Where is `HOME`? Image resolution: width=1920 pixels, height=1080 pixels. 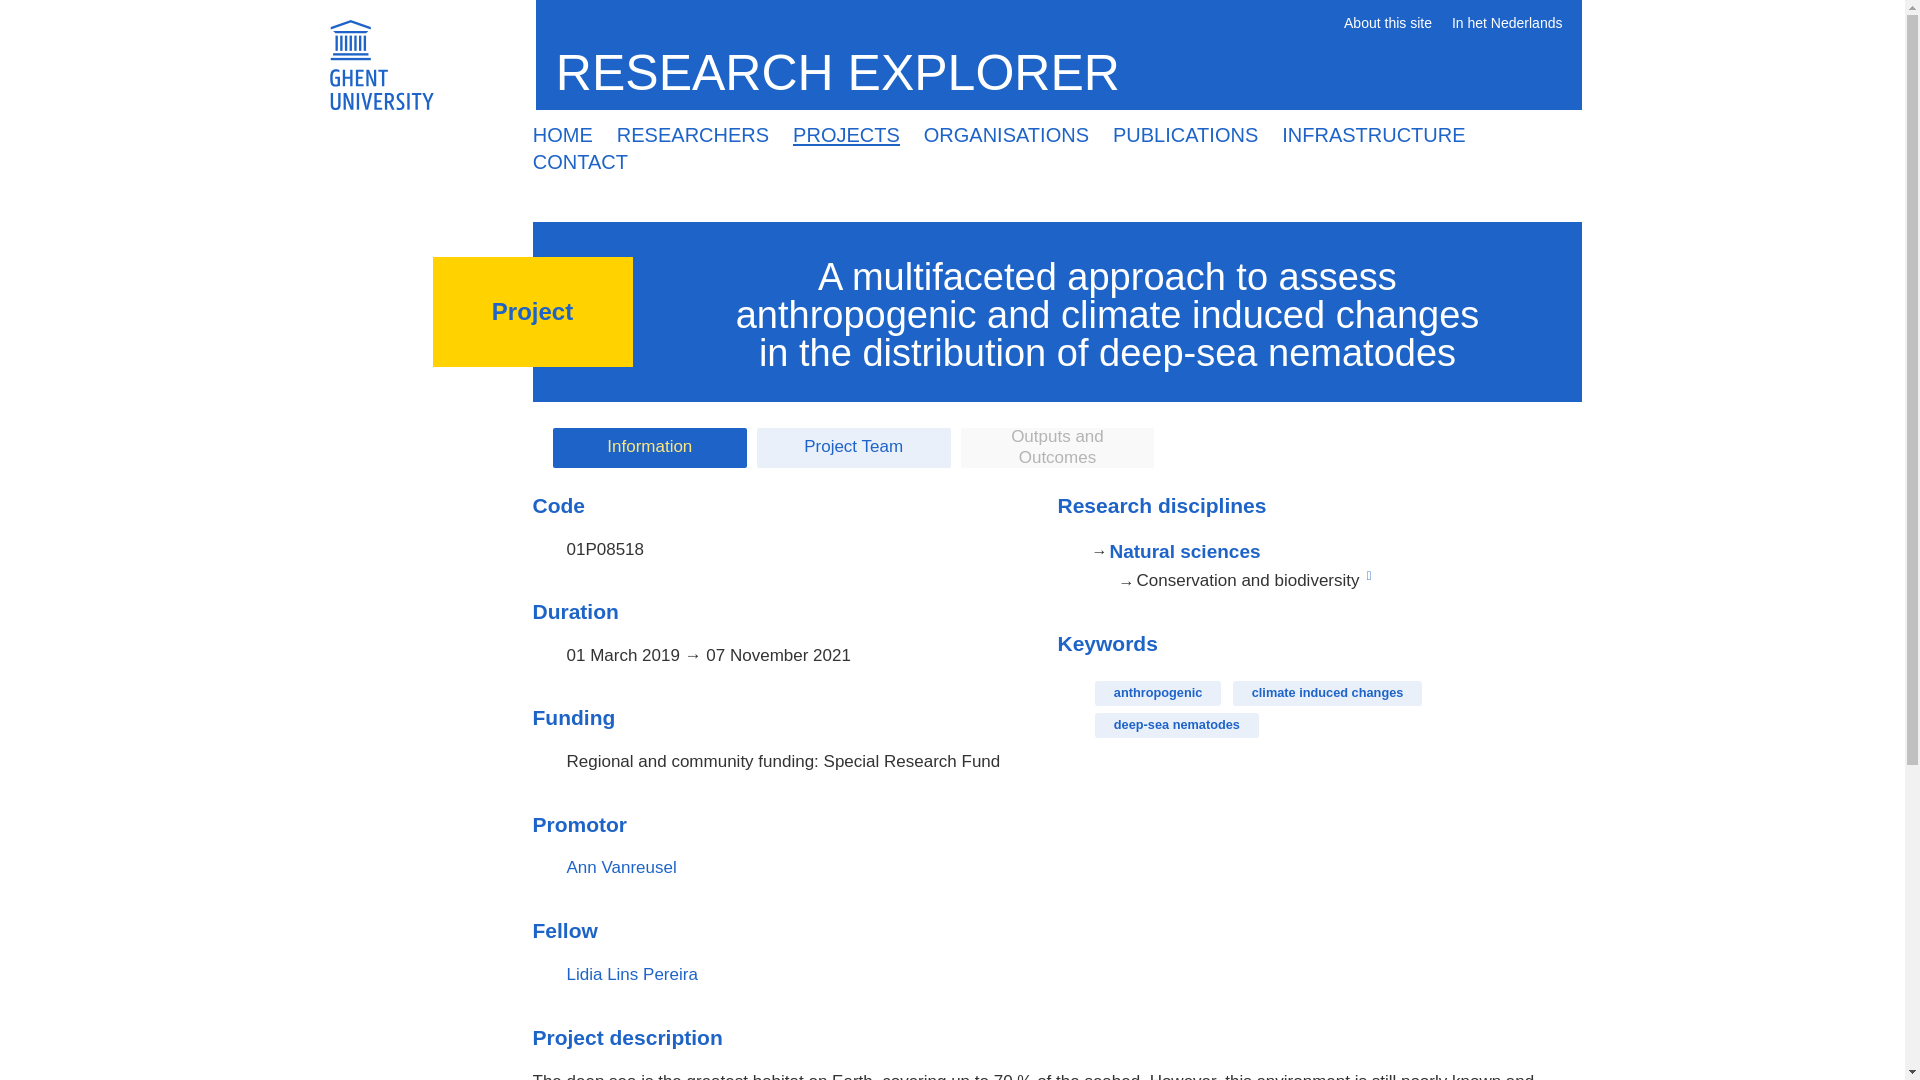
HOME is located at coordinates (562, 135).